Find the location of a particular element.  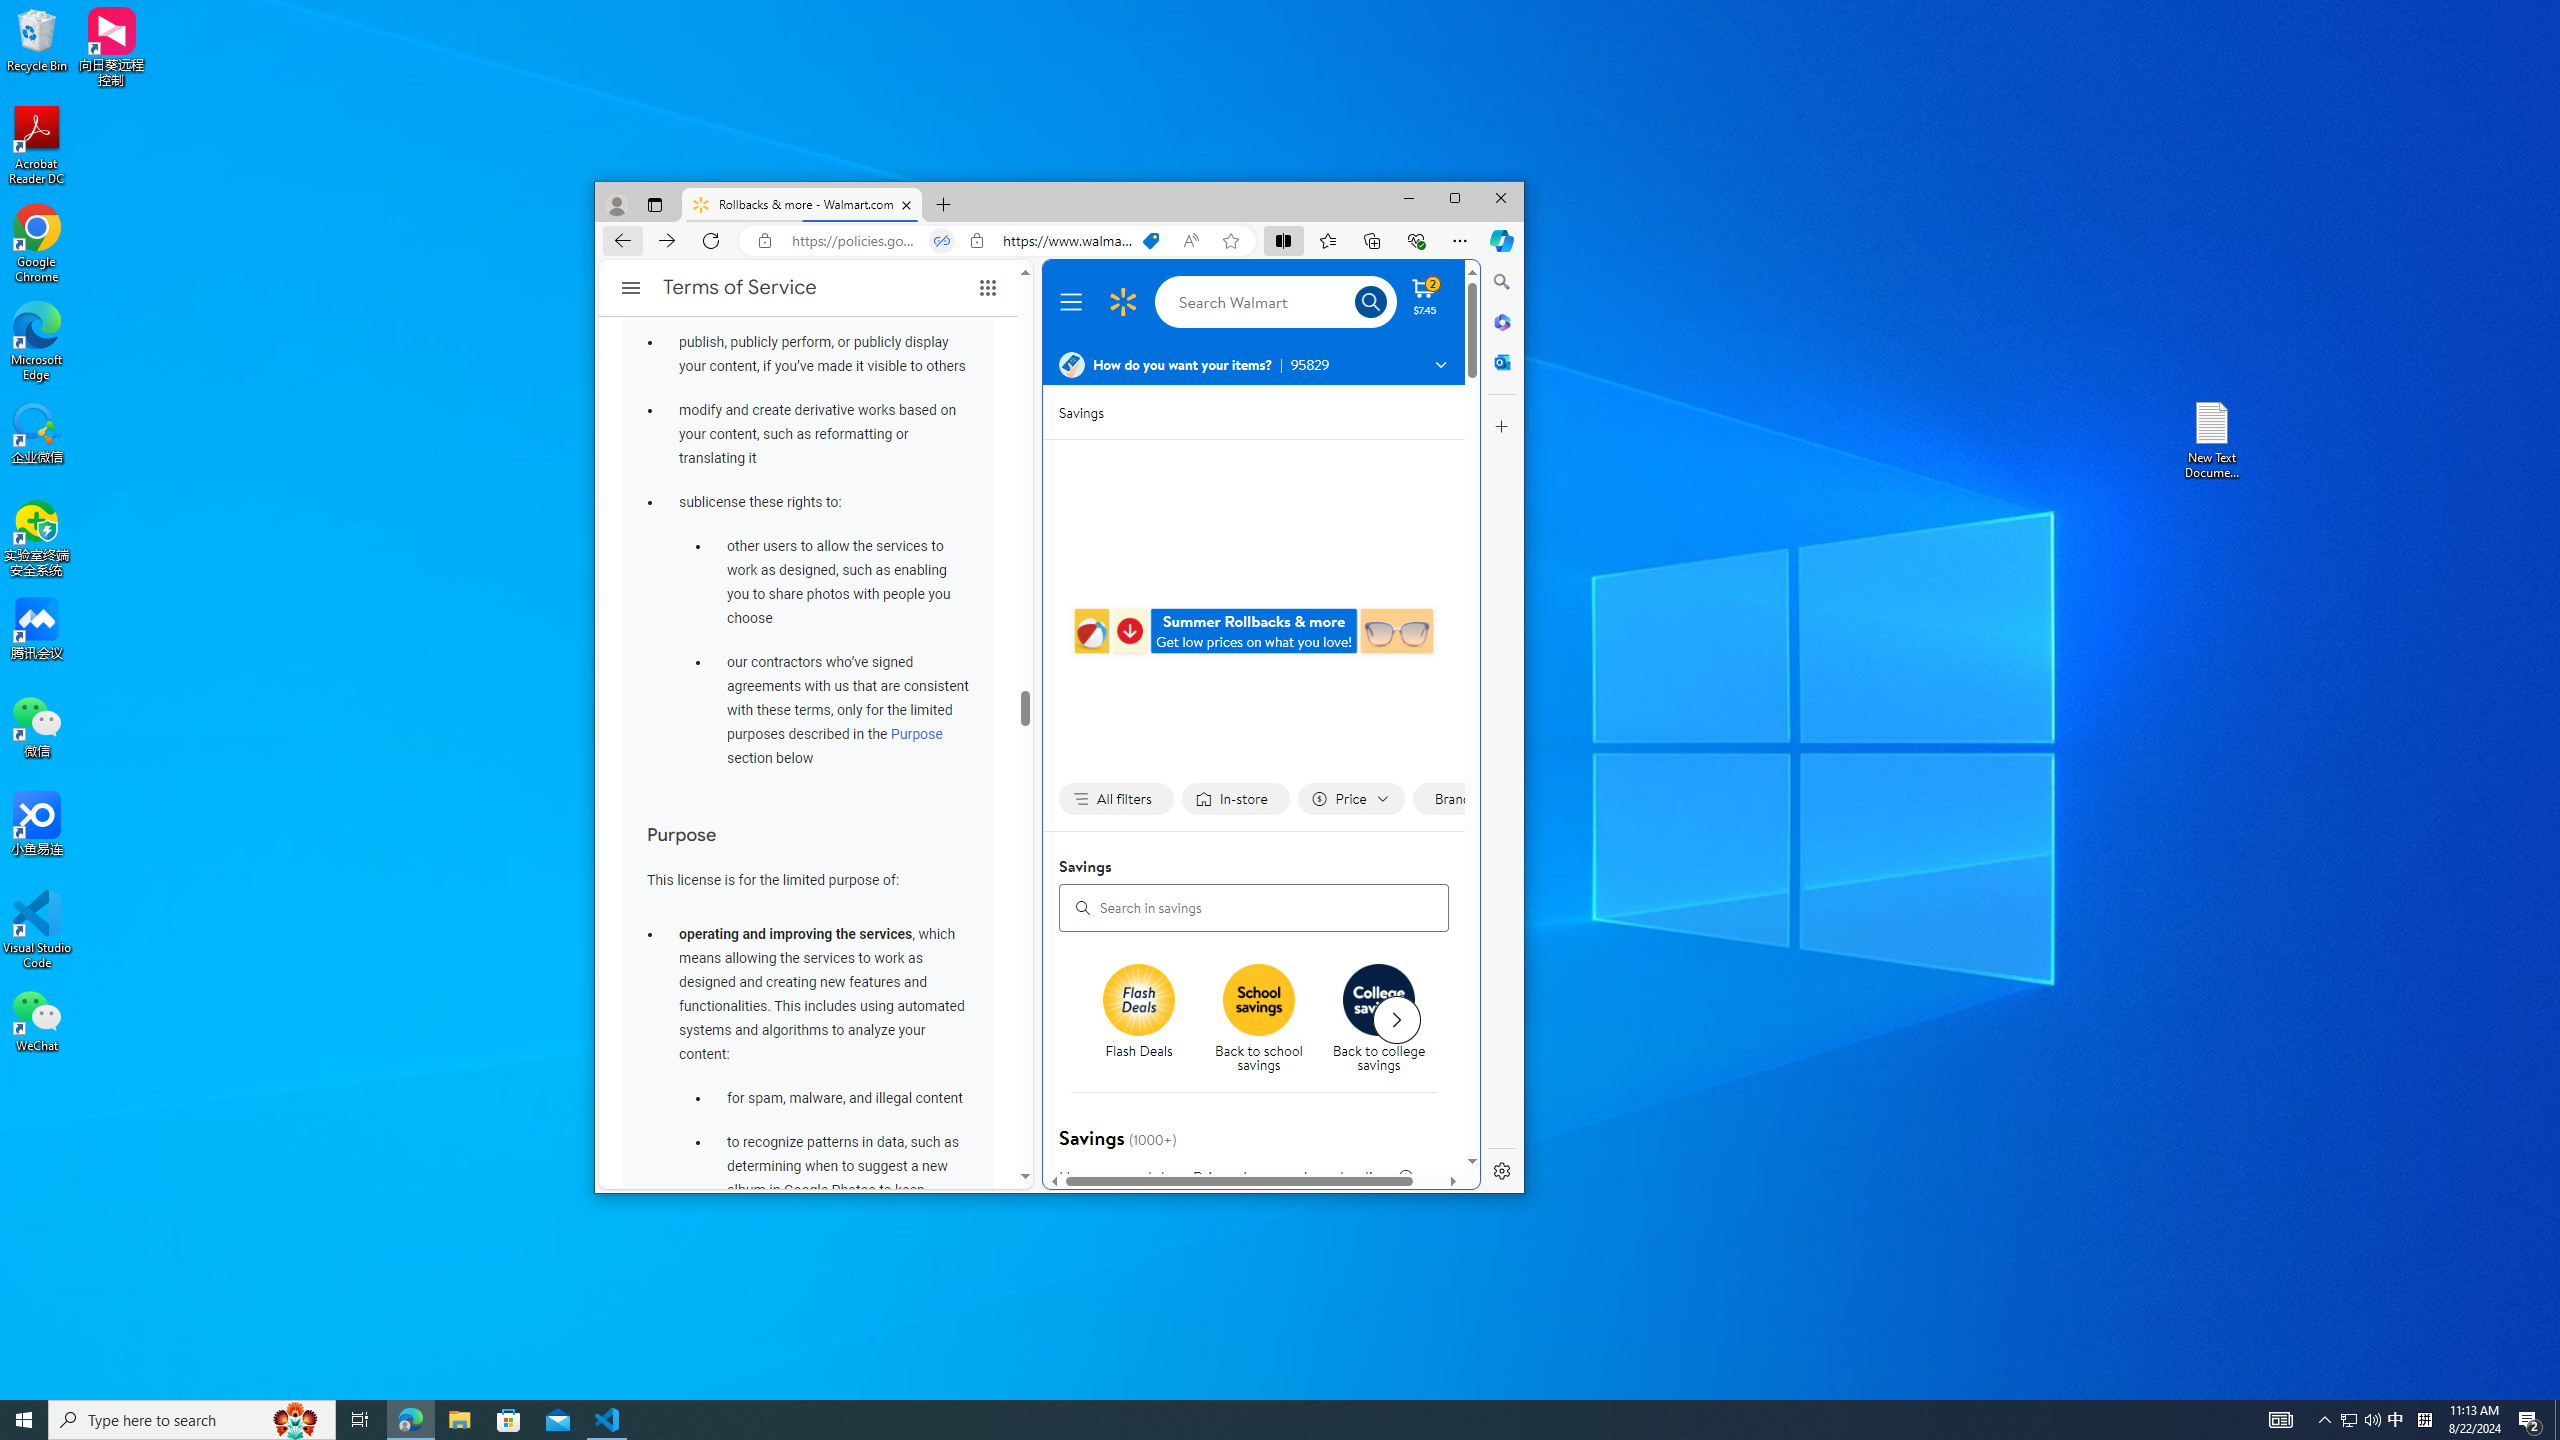

Flash deals is located at coordinates (1139, 1000).